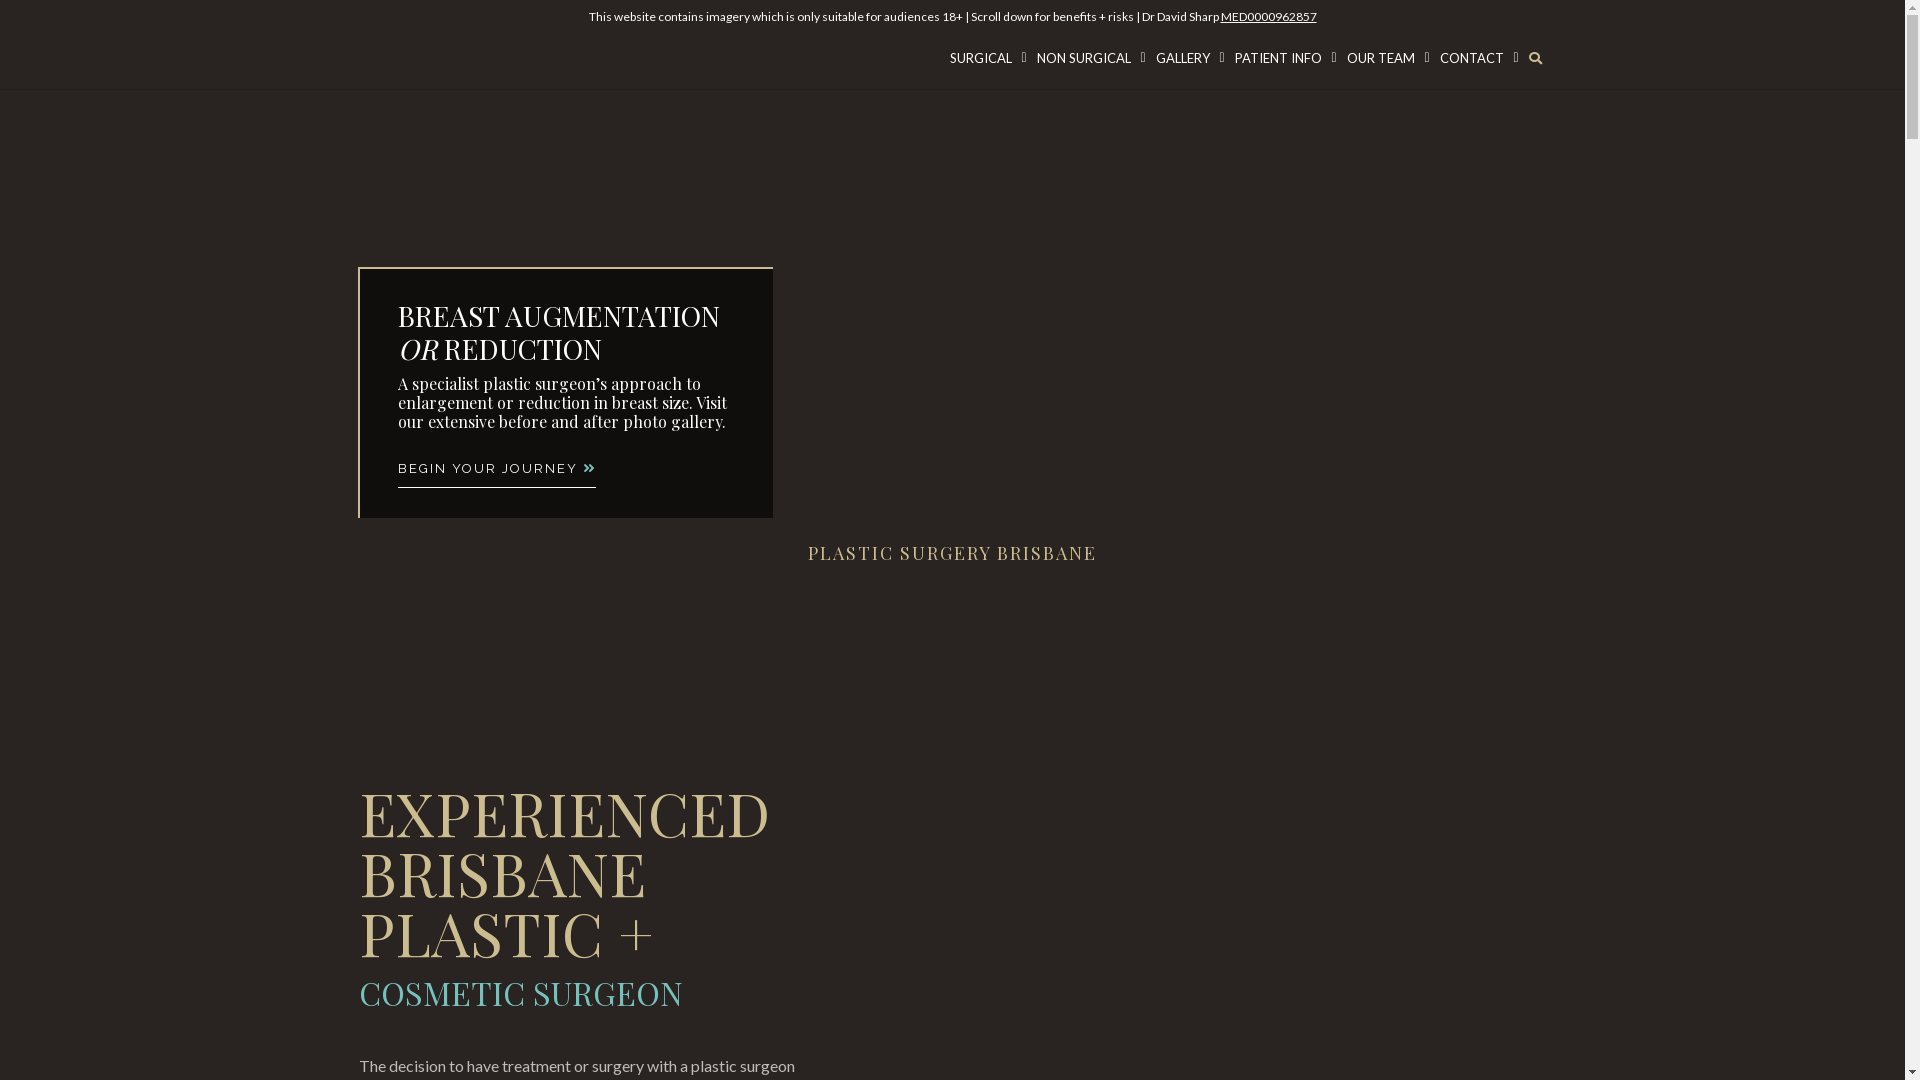 The width and height of the screenshot is (1920, 1080). Describe the element at coordinates (1158, 667) in the screenshot. I see `asaps_logo` at that location.